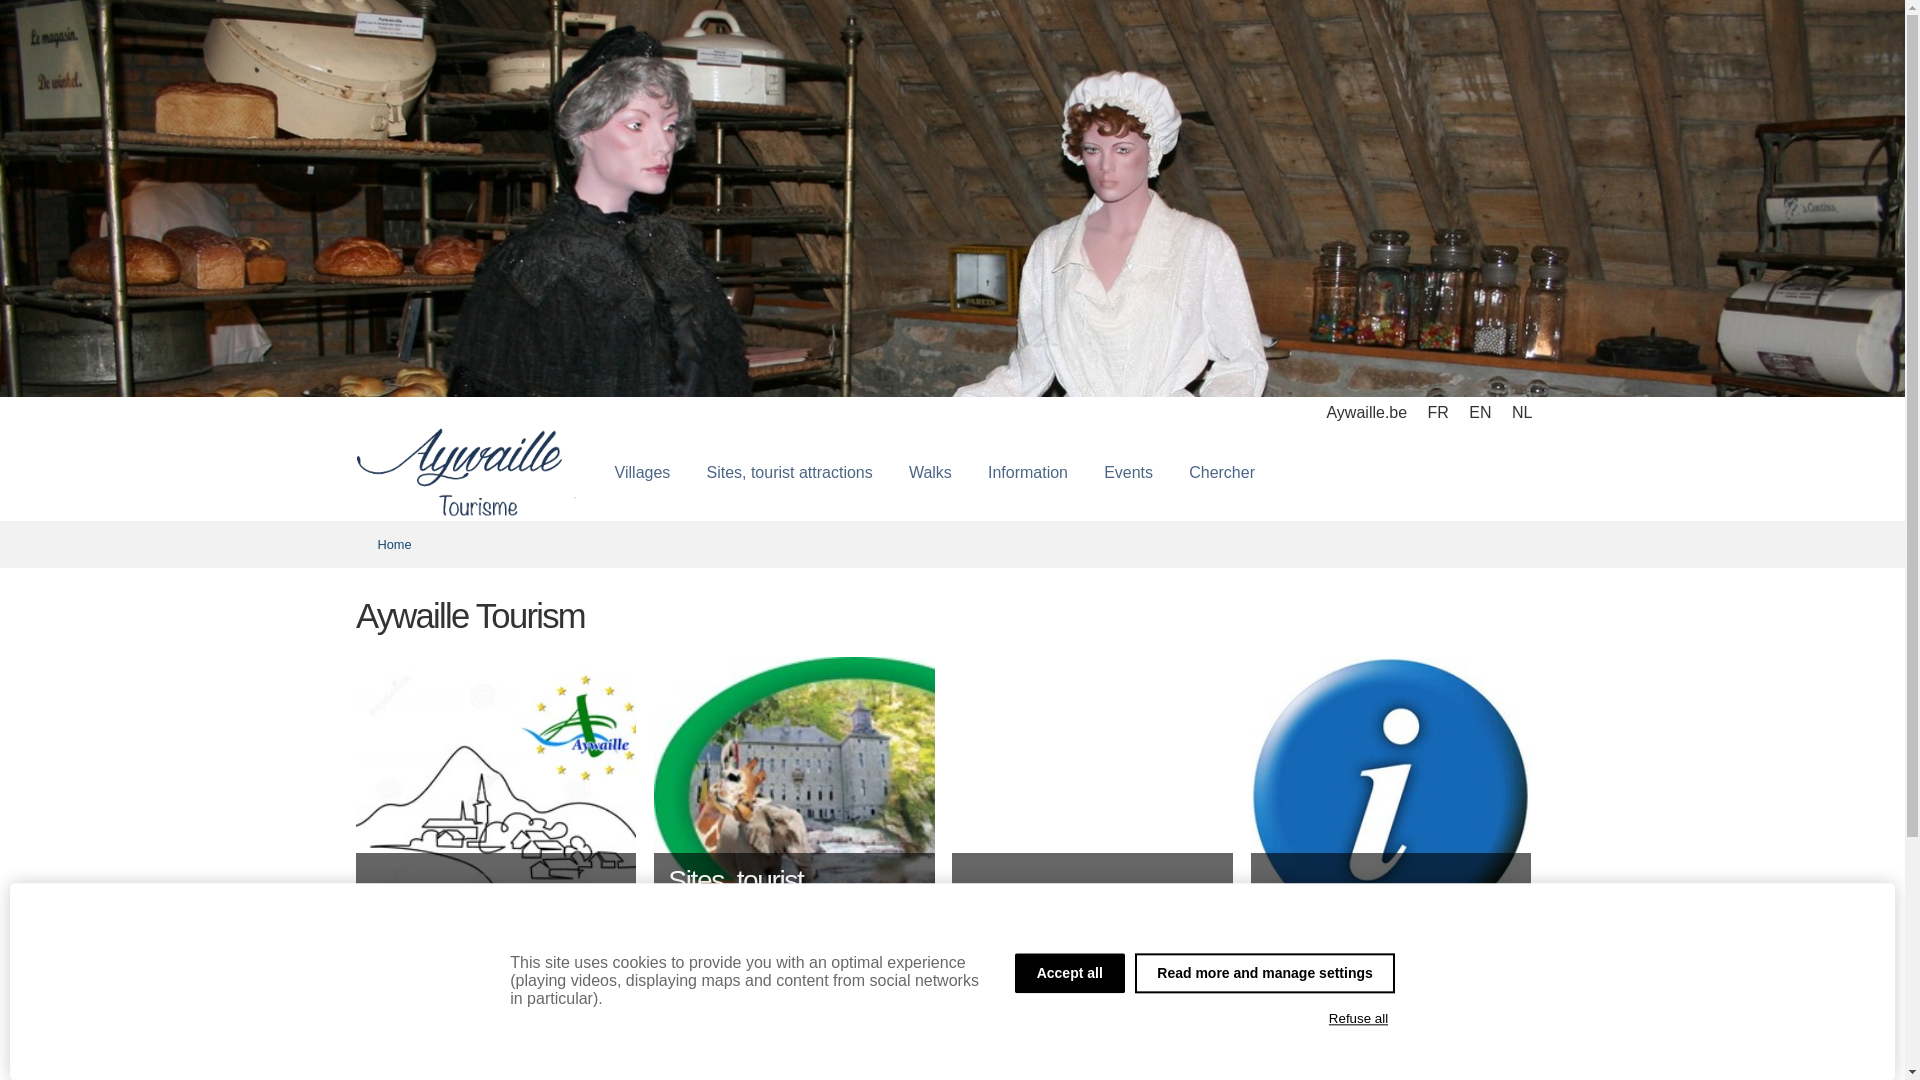 The height and width of the screenshot is (1080, 1920). Describe the element at coordinates (643, 473) in the screenshot. I see `Villages` at that location.